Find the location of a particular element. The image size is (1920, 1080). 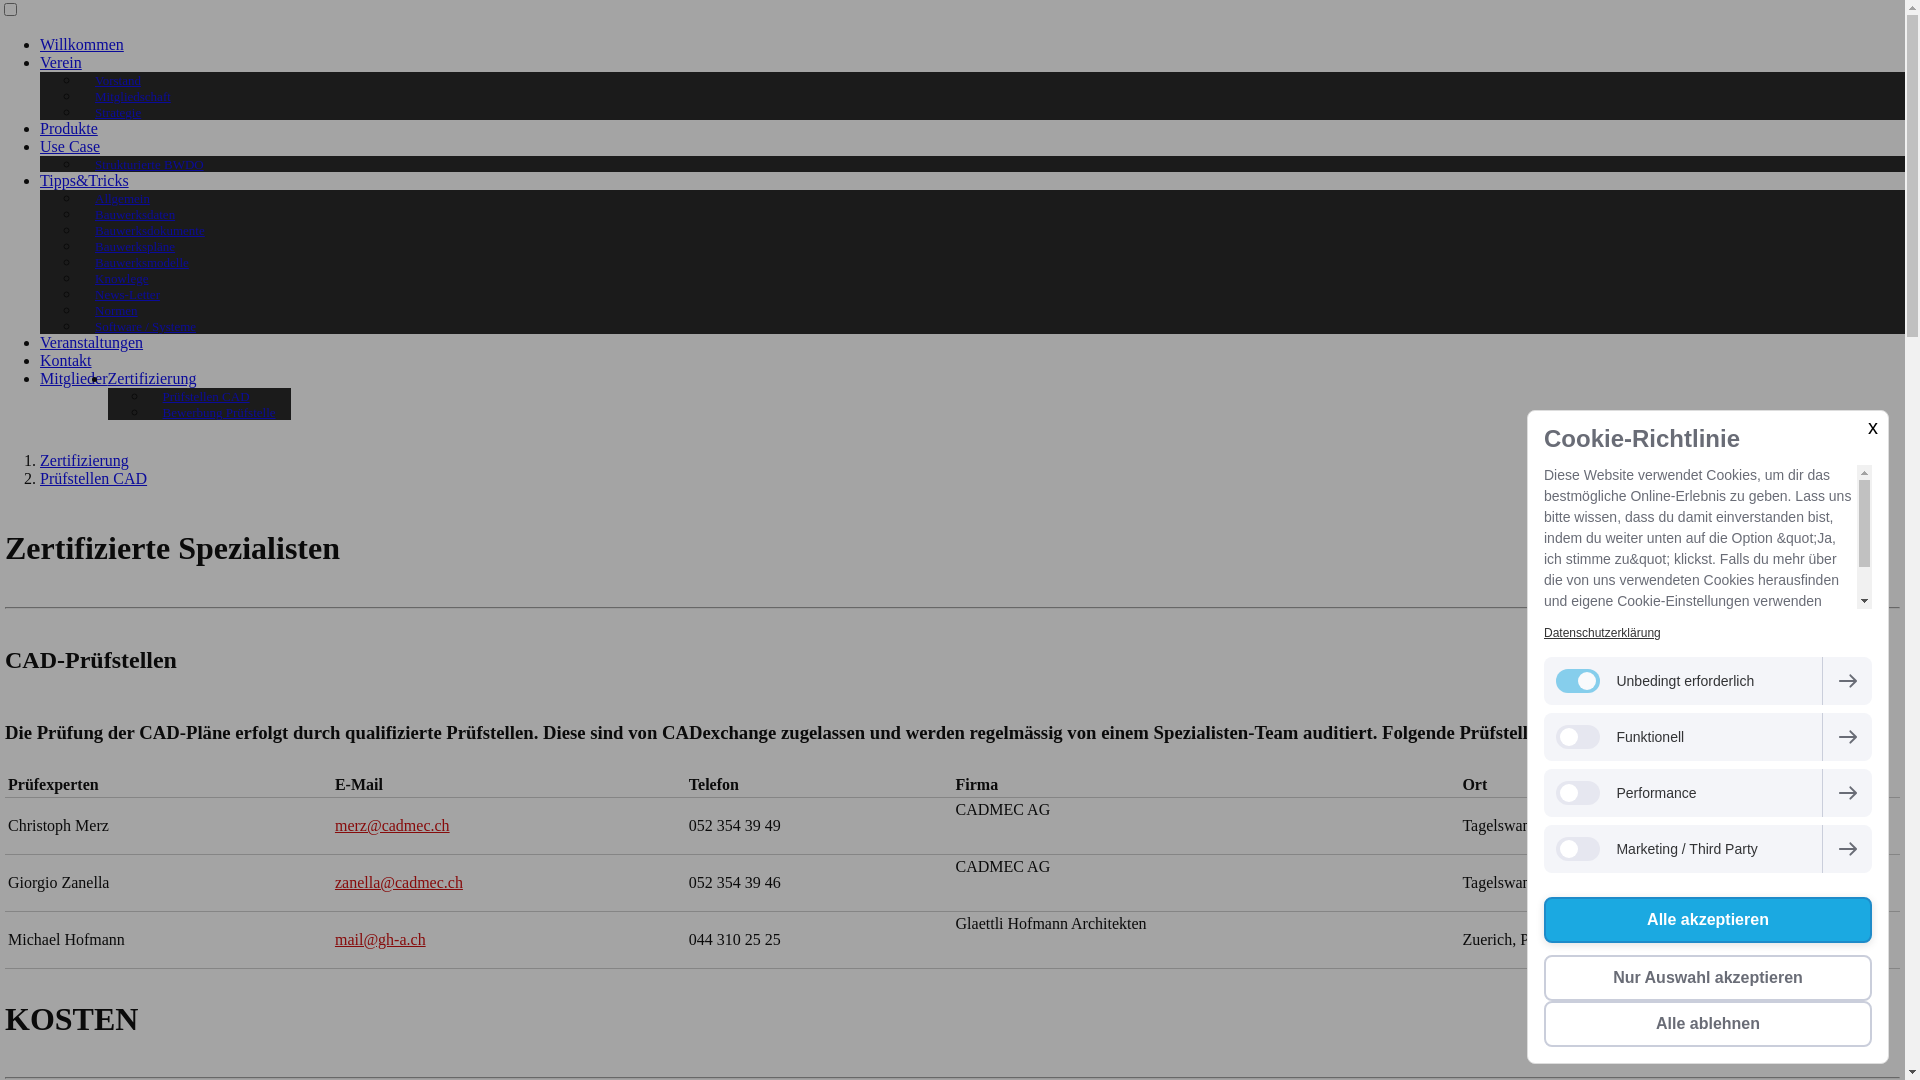

Veranstaltungen is located at coordinates (92, 342).